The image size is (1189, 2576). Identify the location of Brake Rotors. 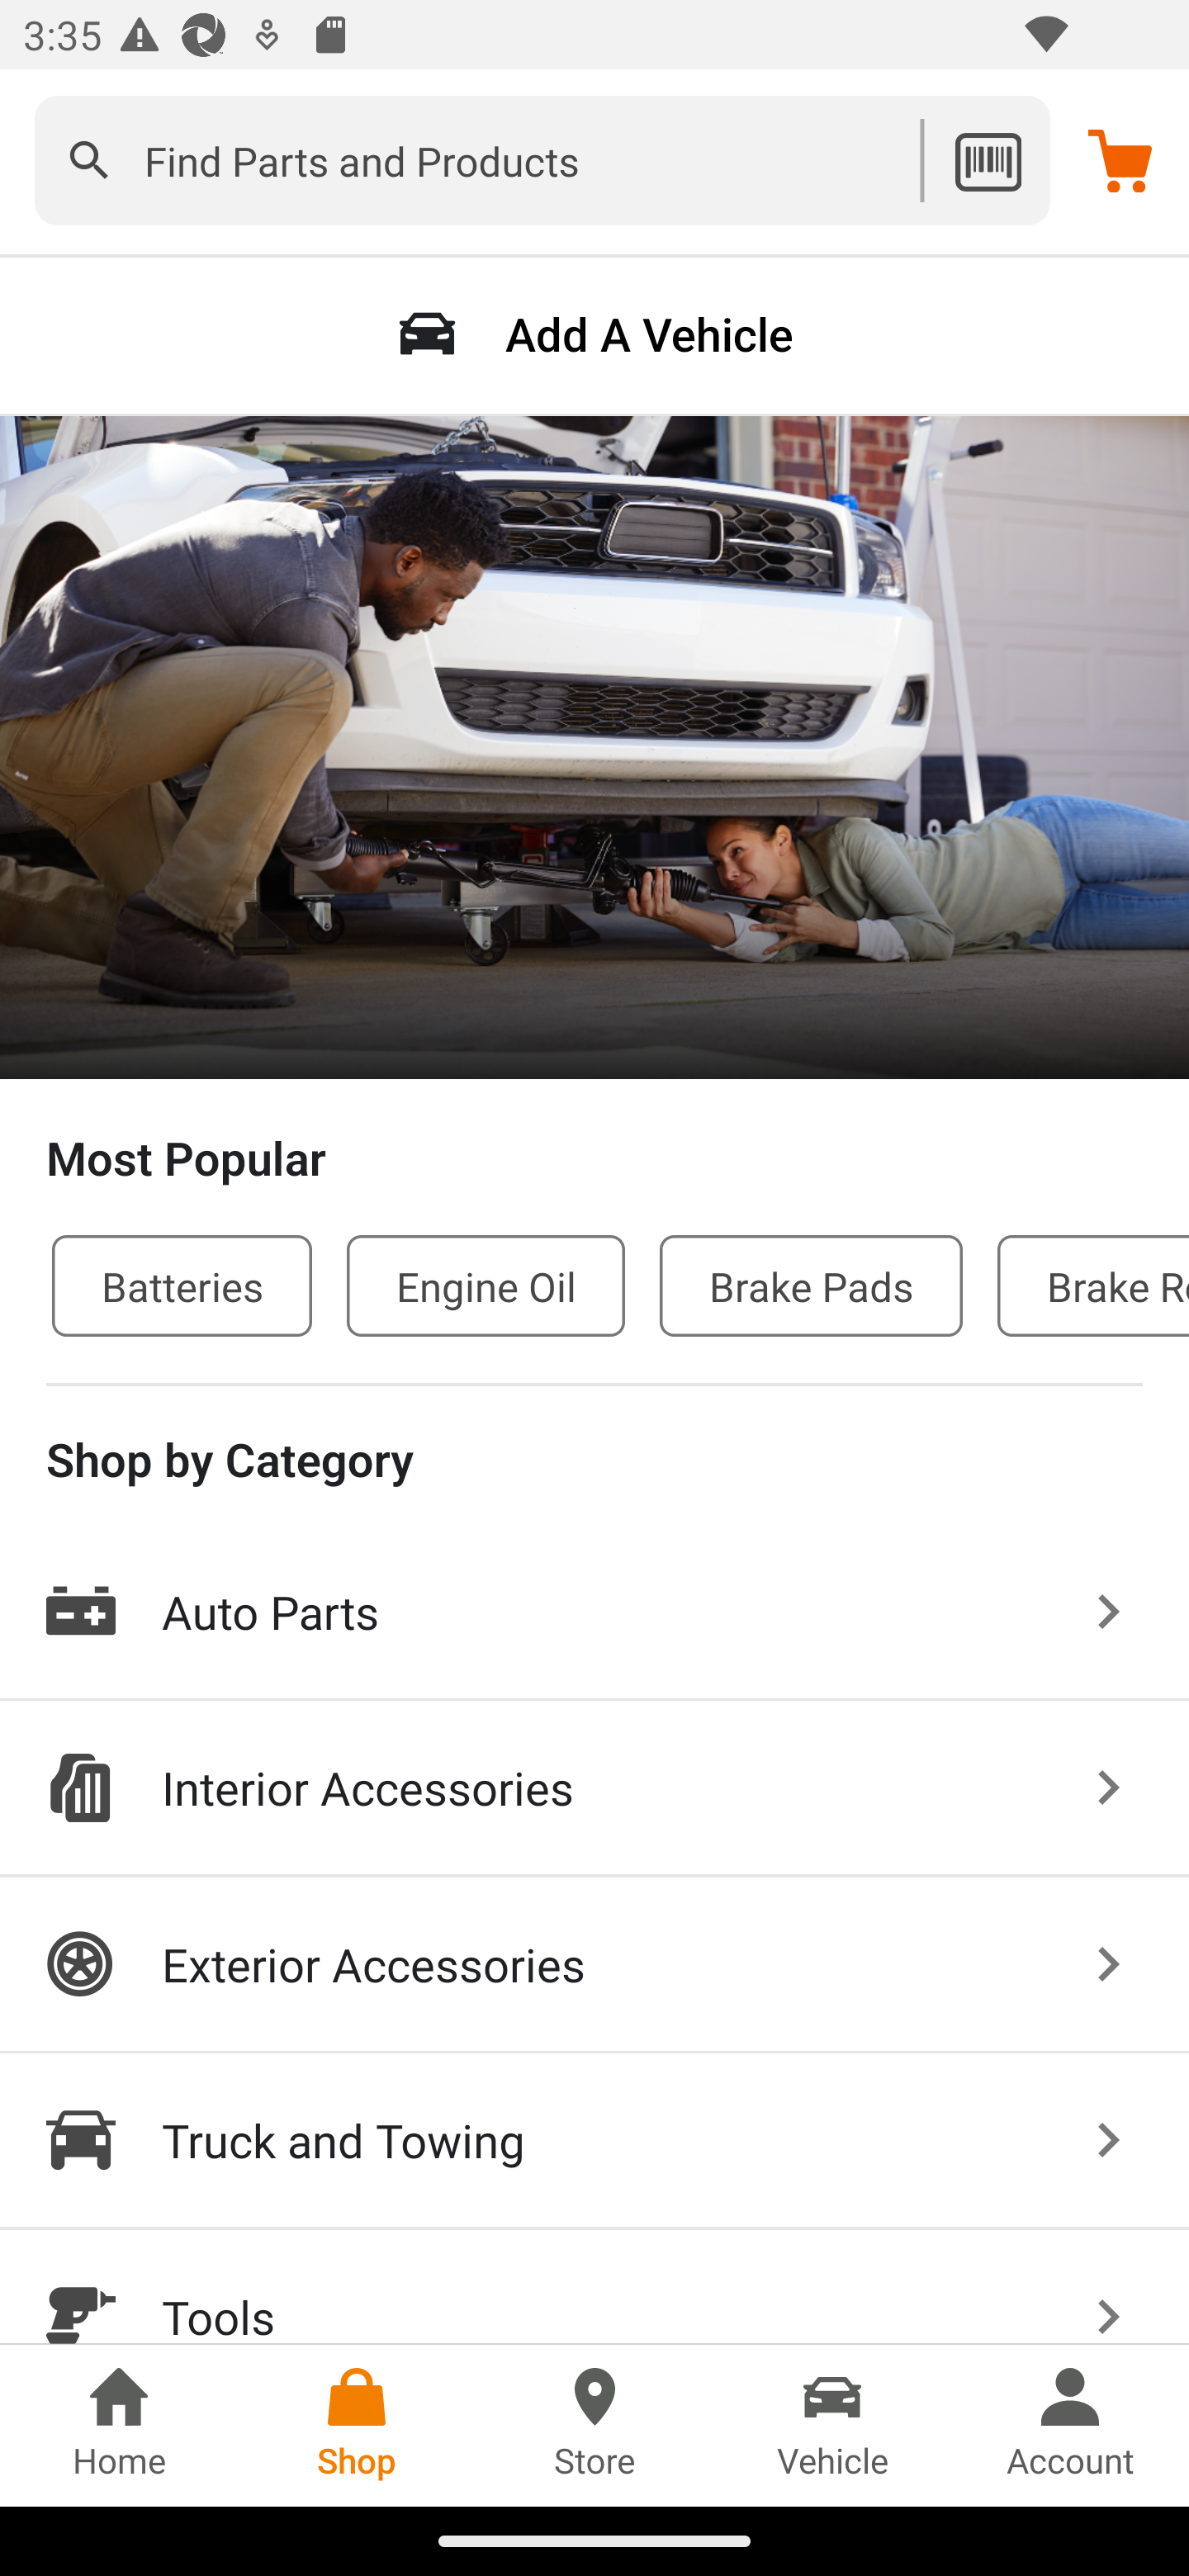
(1093, 1285).